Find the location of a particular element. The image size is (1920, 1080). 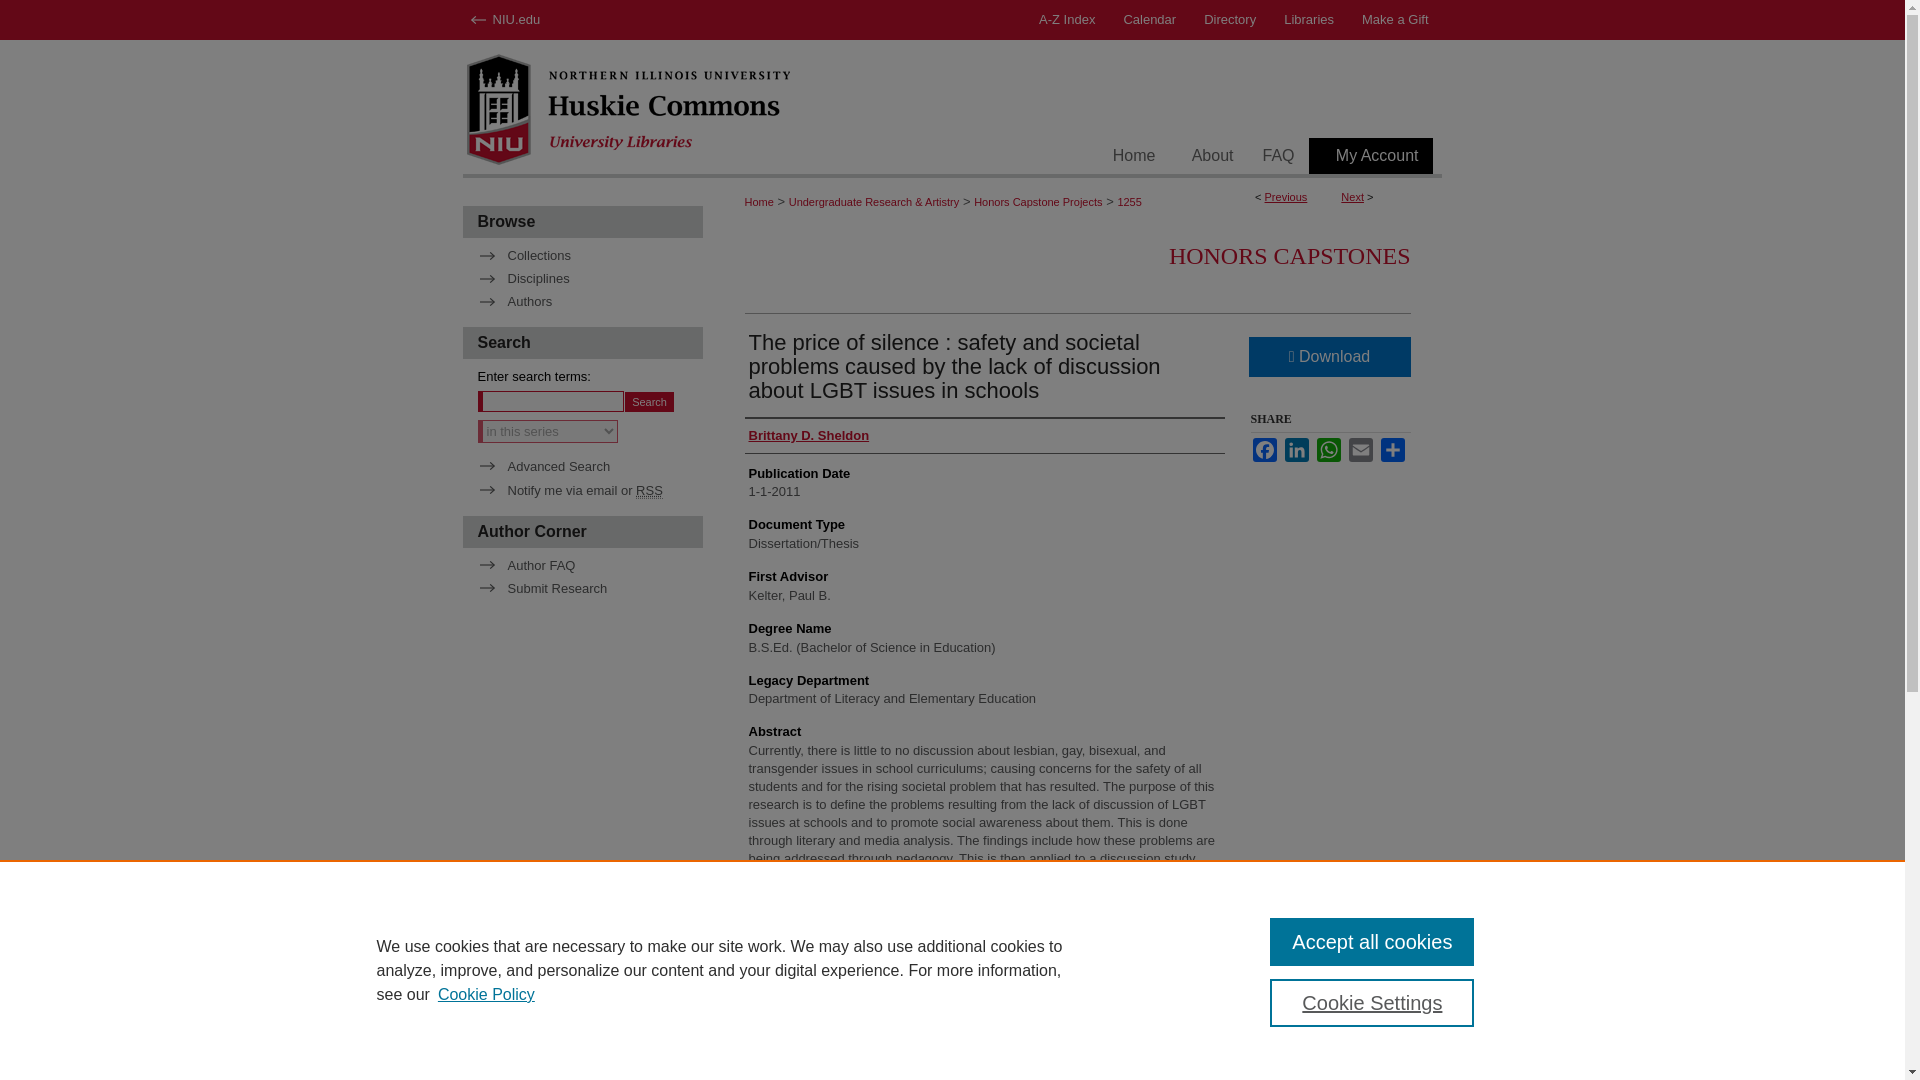

Libraries is located at coordinates (1308, 20).